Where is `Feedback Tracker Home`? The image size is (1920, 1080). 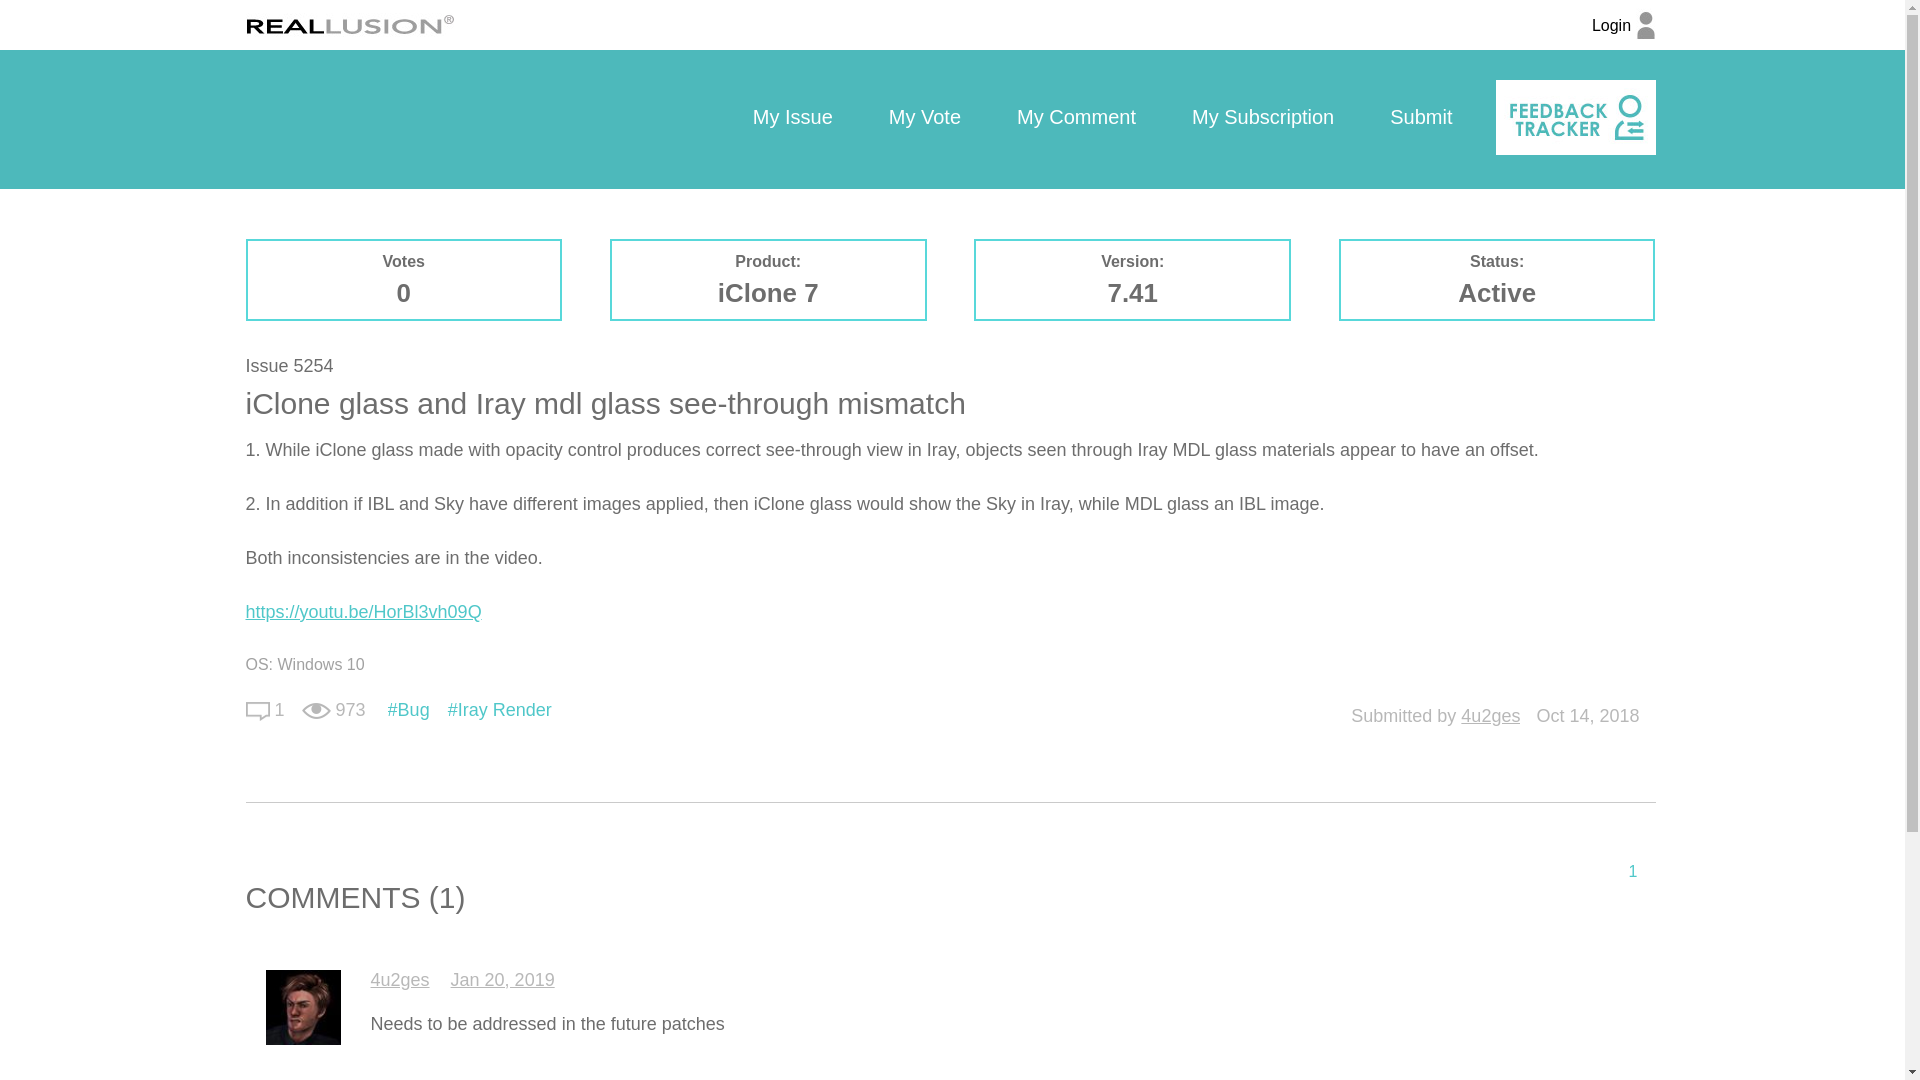
Feedback Tracker Home is located at coordinates (1575, 117).